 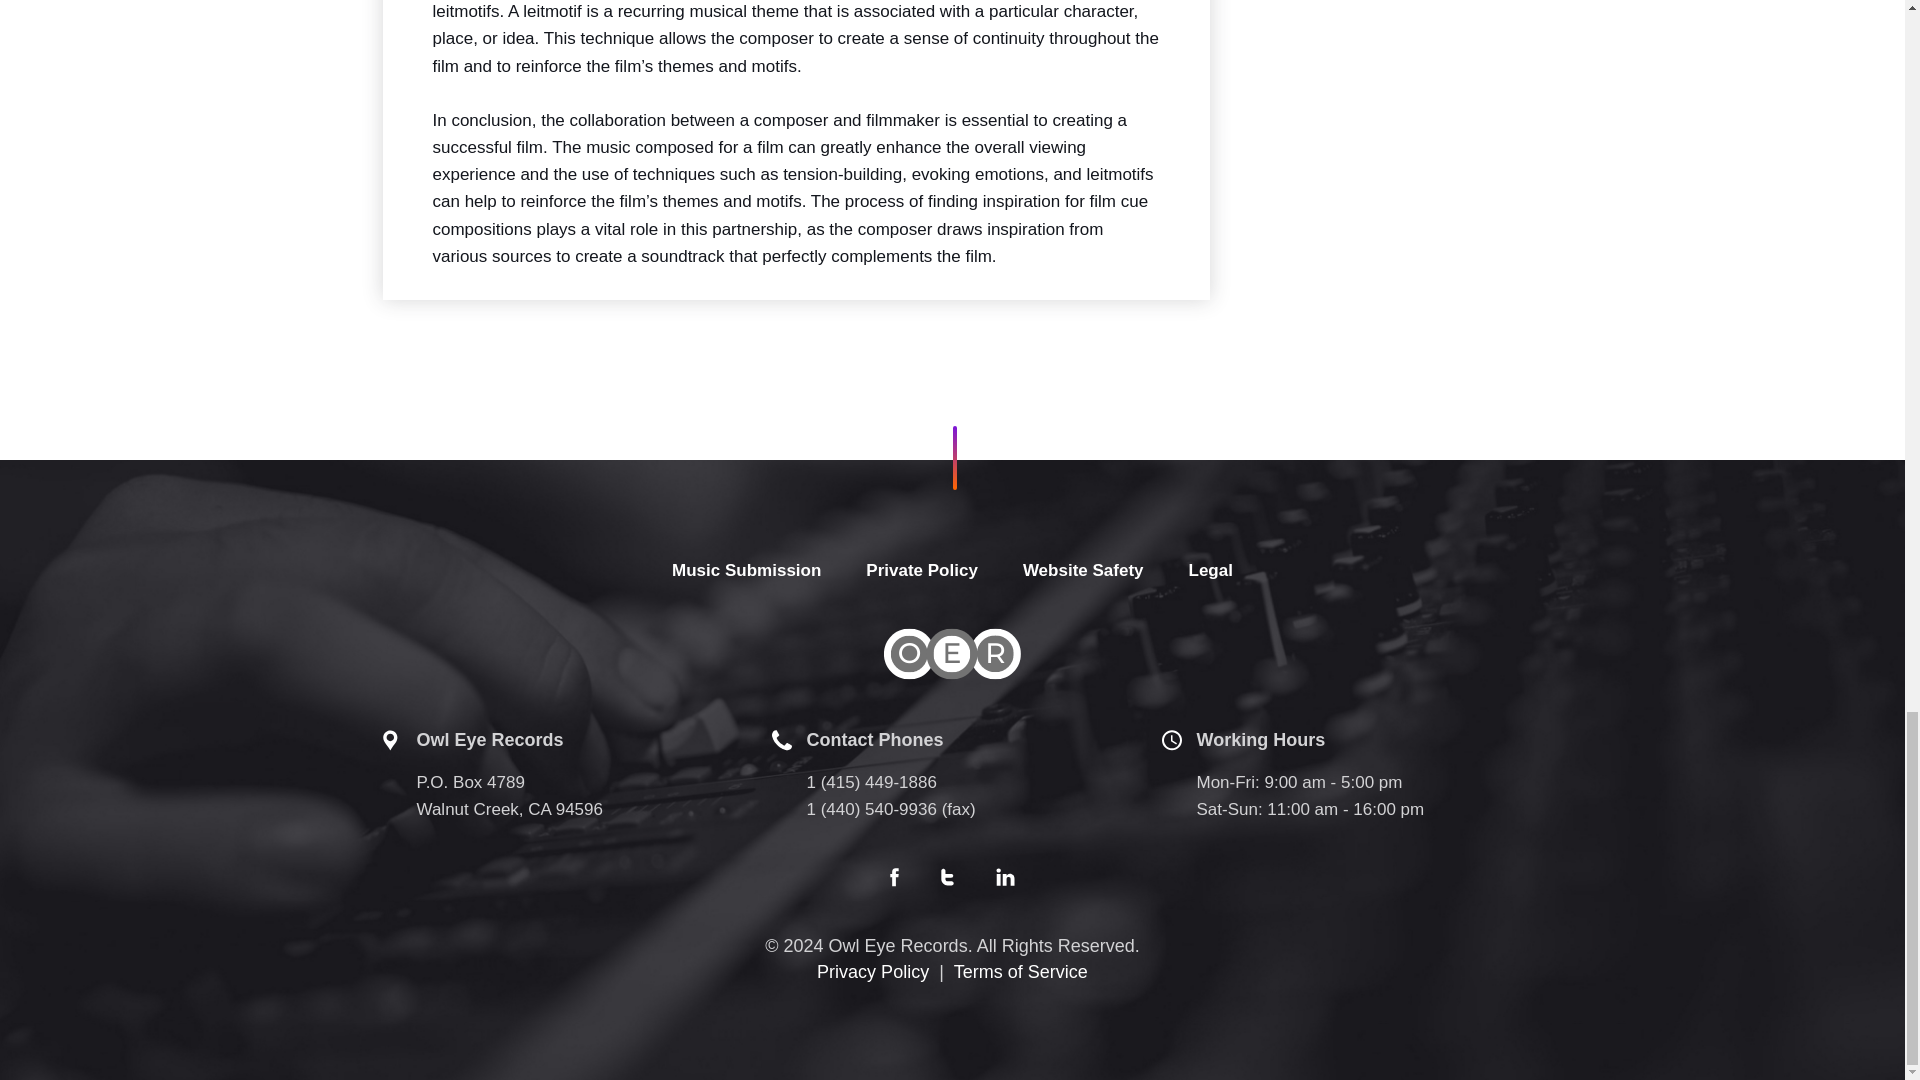 What do you see at coordinates (746, 570) in the screenshot?
I see `Submit Music` at bounding box center [746, 570].